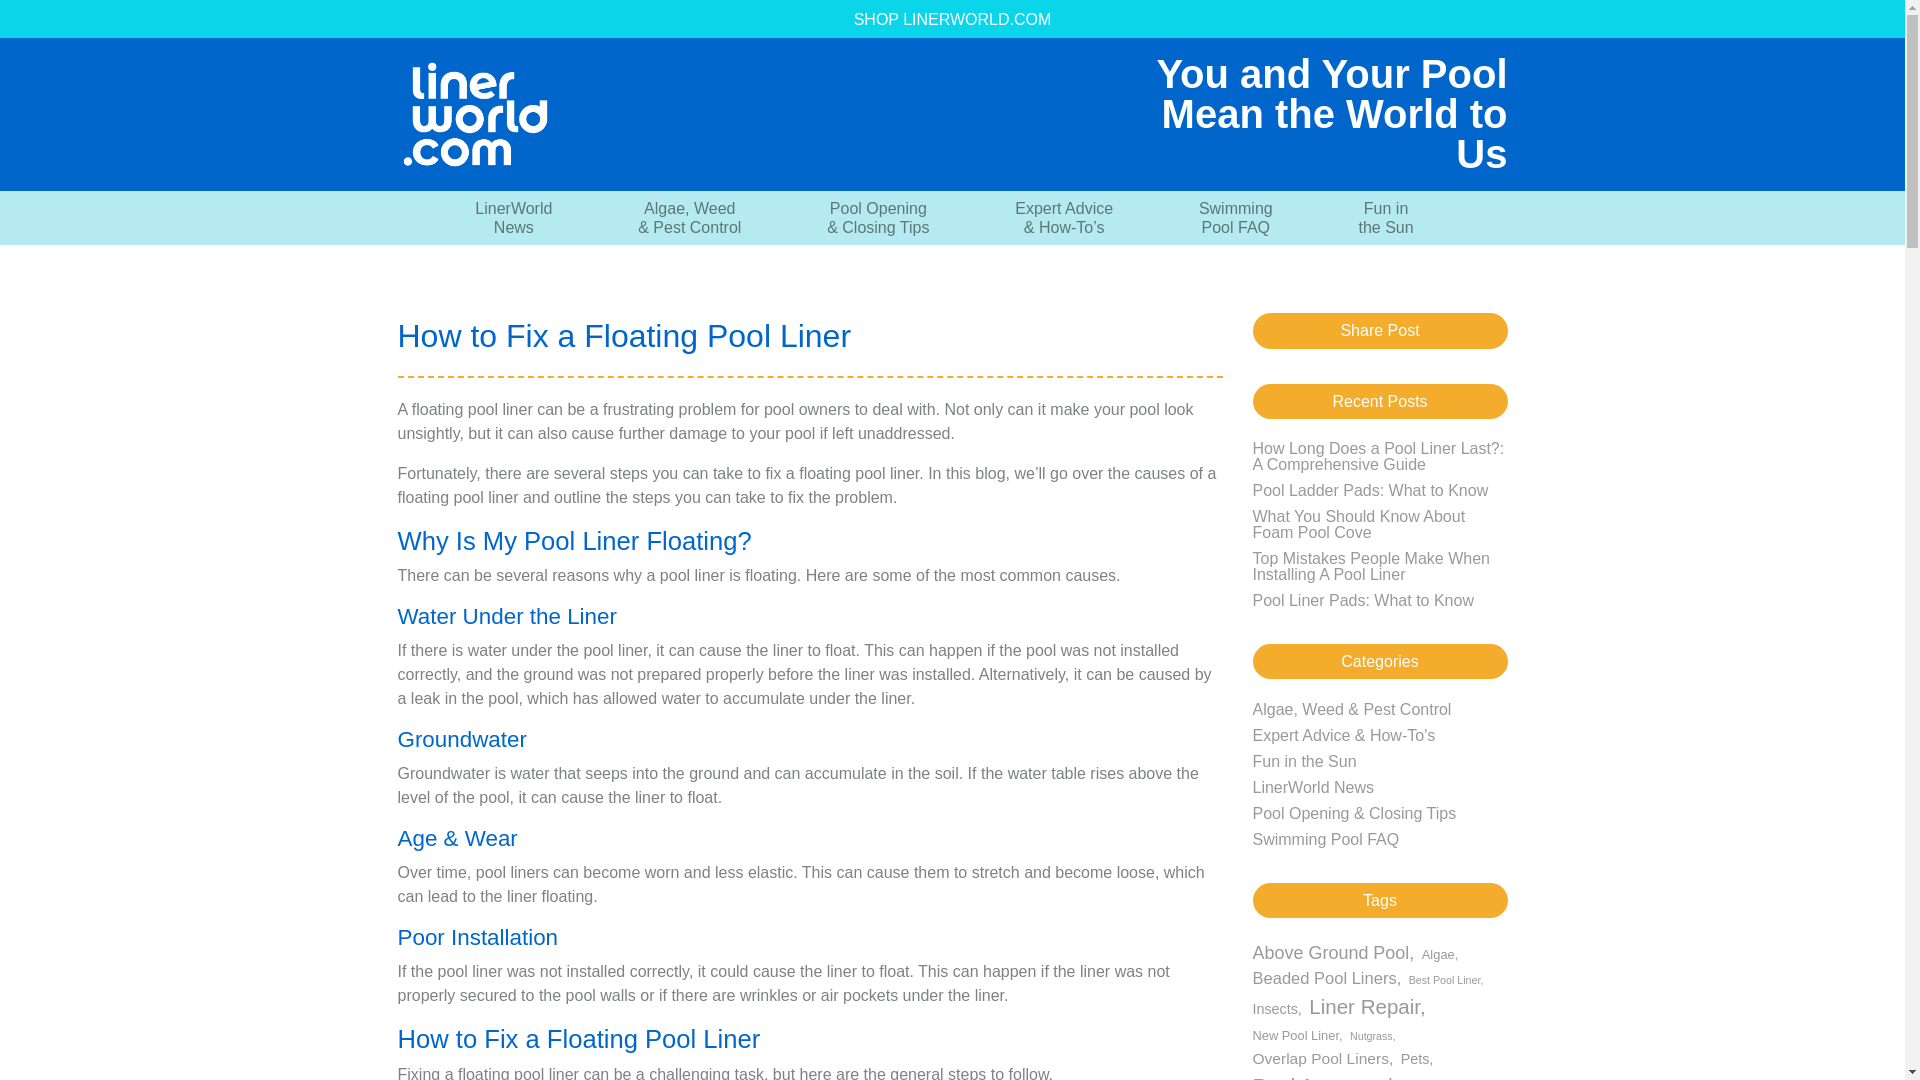 The image size is (1920, 1080). What do you see at coordinates (1362, 600) in the screenshot?
I see `Pool Liner Pads: What to Know` at bounding box center [1362, 600].